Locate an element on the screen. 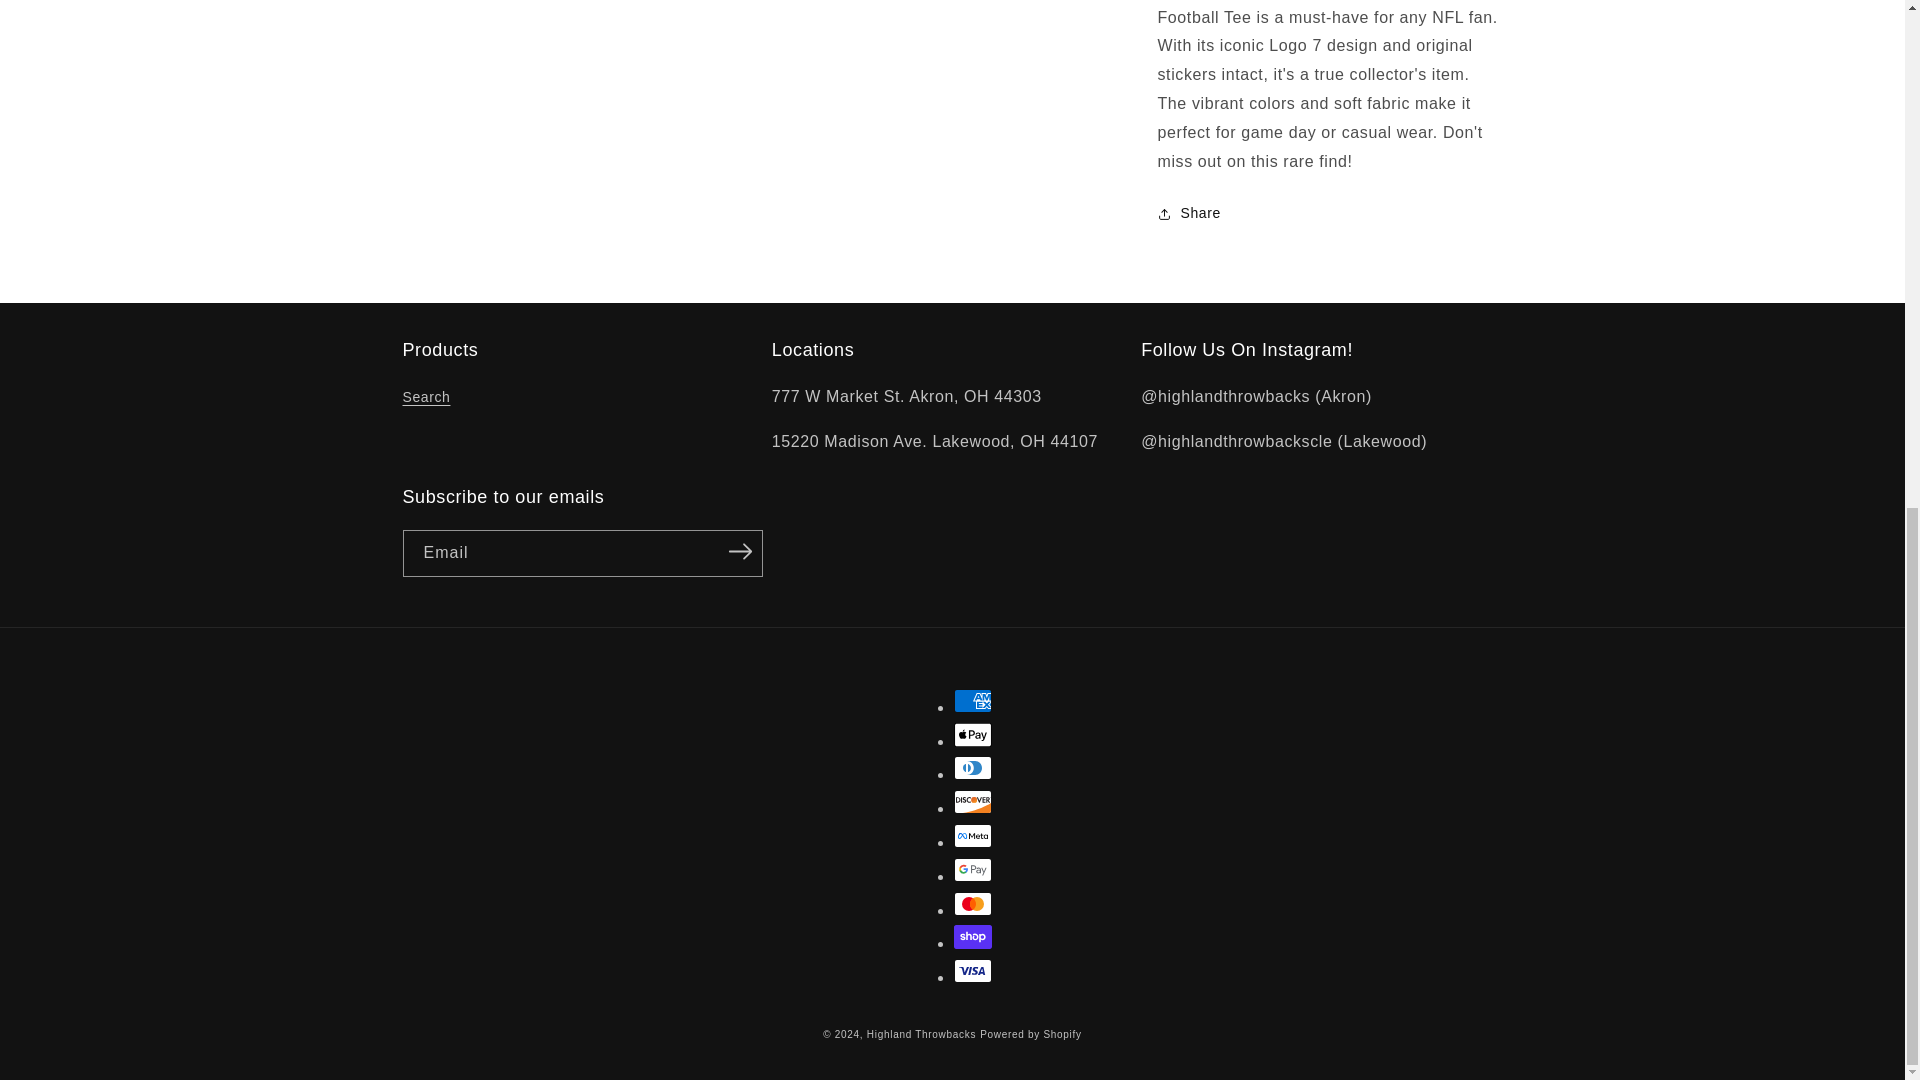 The width and height of the screenshot is (1920, 1080). Google Pay is located at coordinates (973, 870).